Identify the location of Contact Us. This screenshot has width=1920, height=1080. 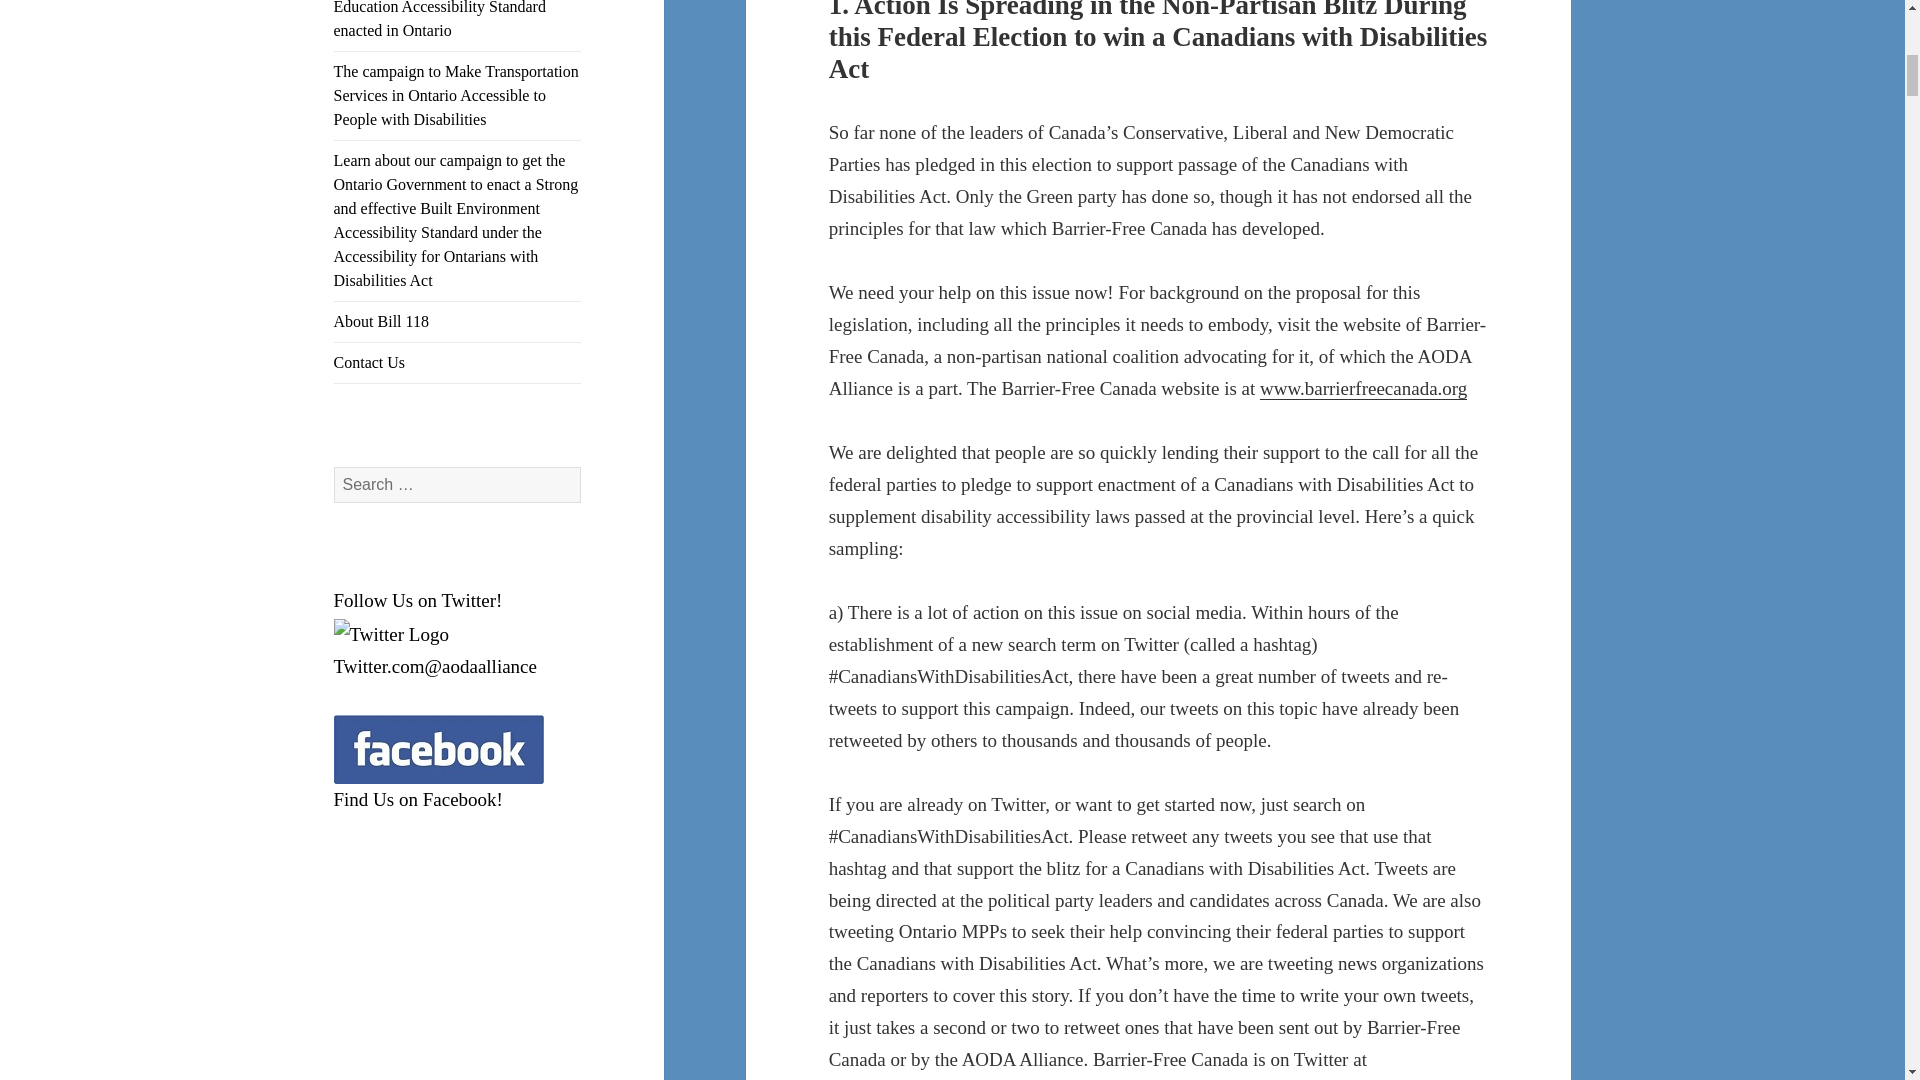
(458, 363).